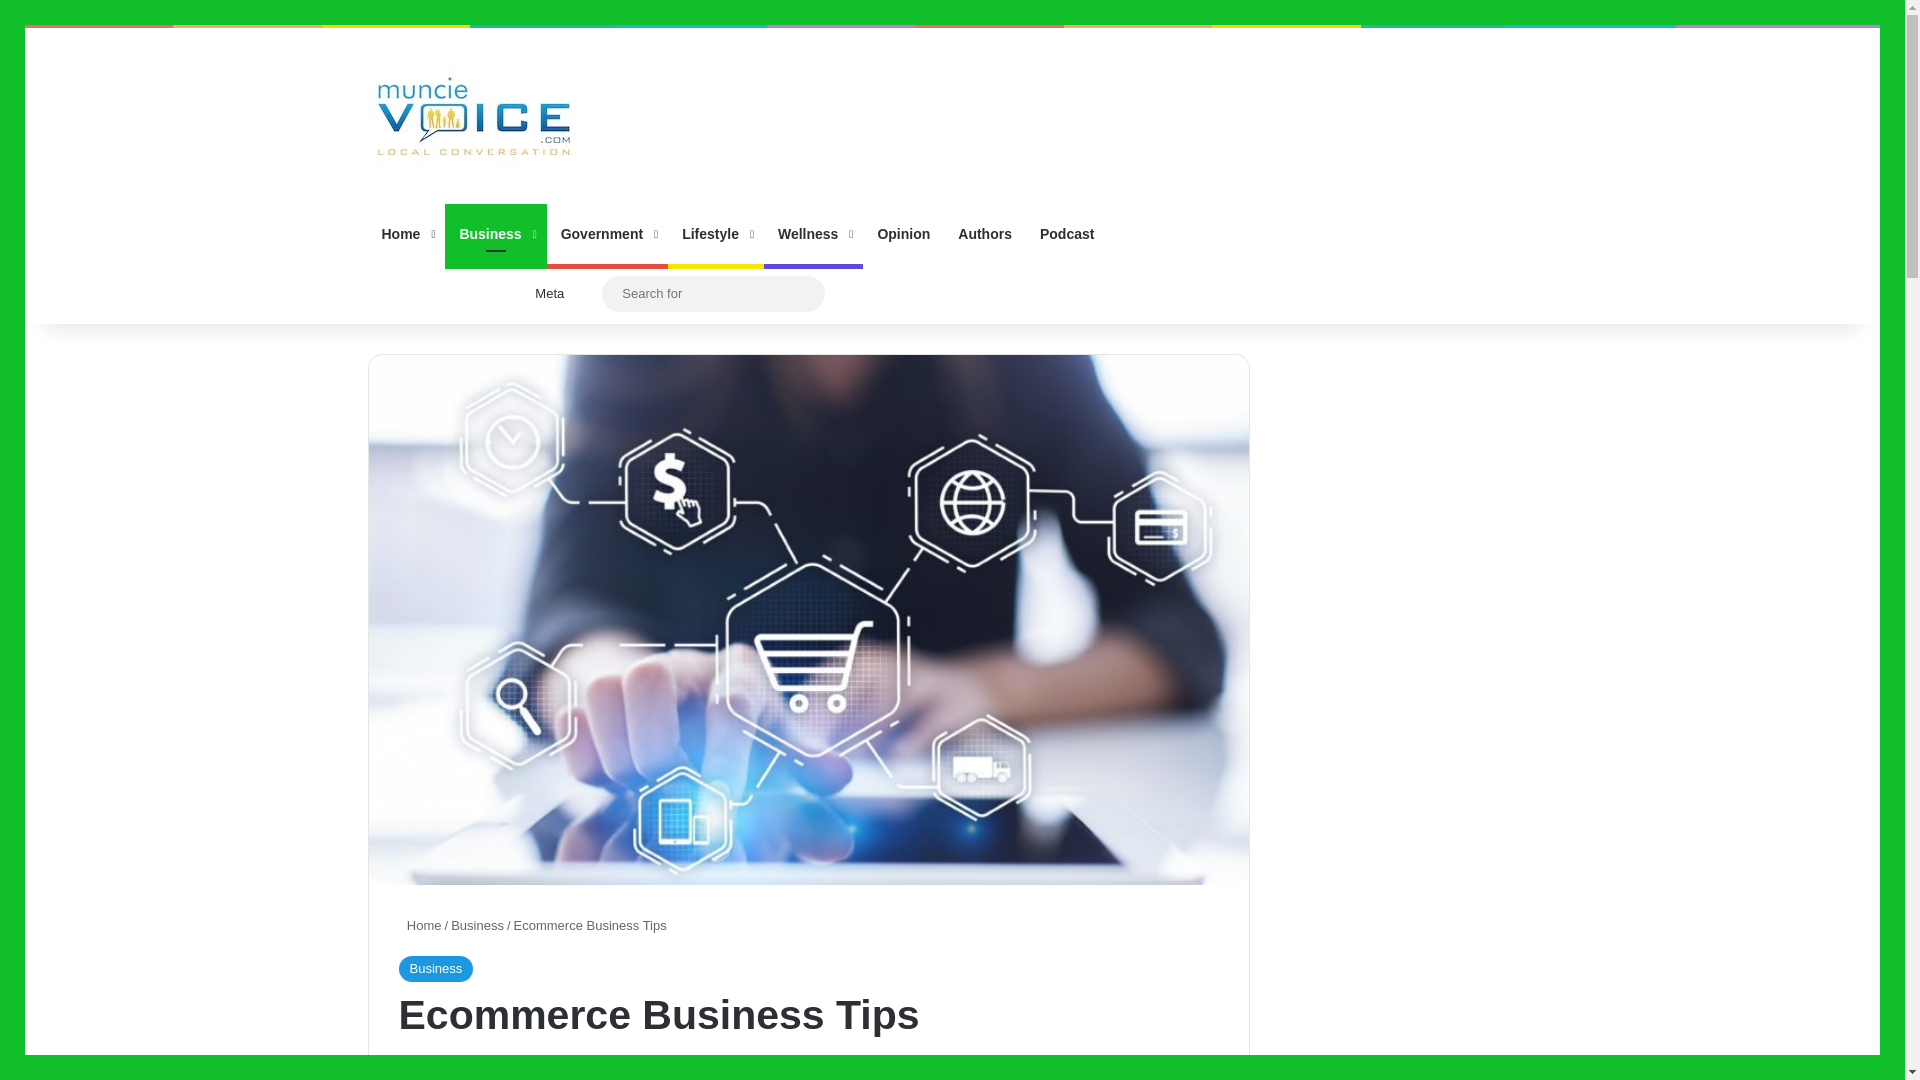 The width and height of the screenshot is (1920, 1080). What do you see at coordinates (495, 234) in the screenshot?
I see `Business` at bounding box center [495, 234].